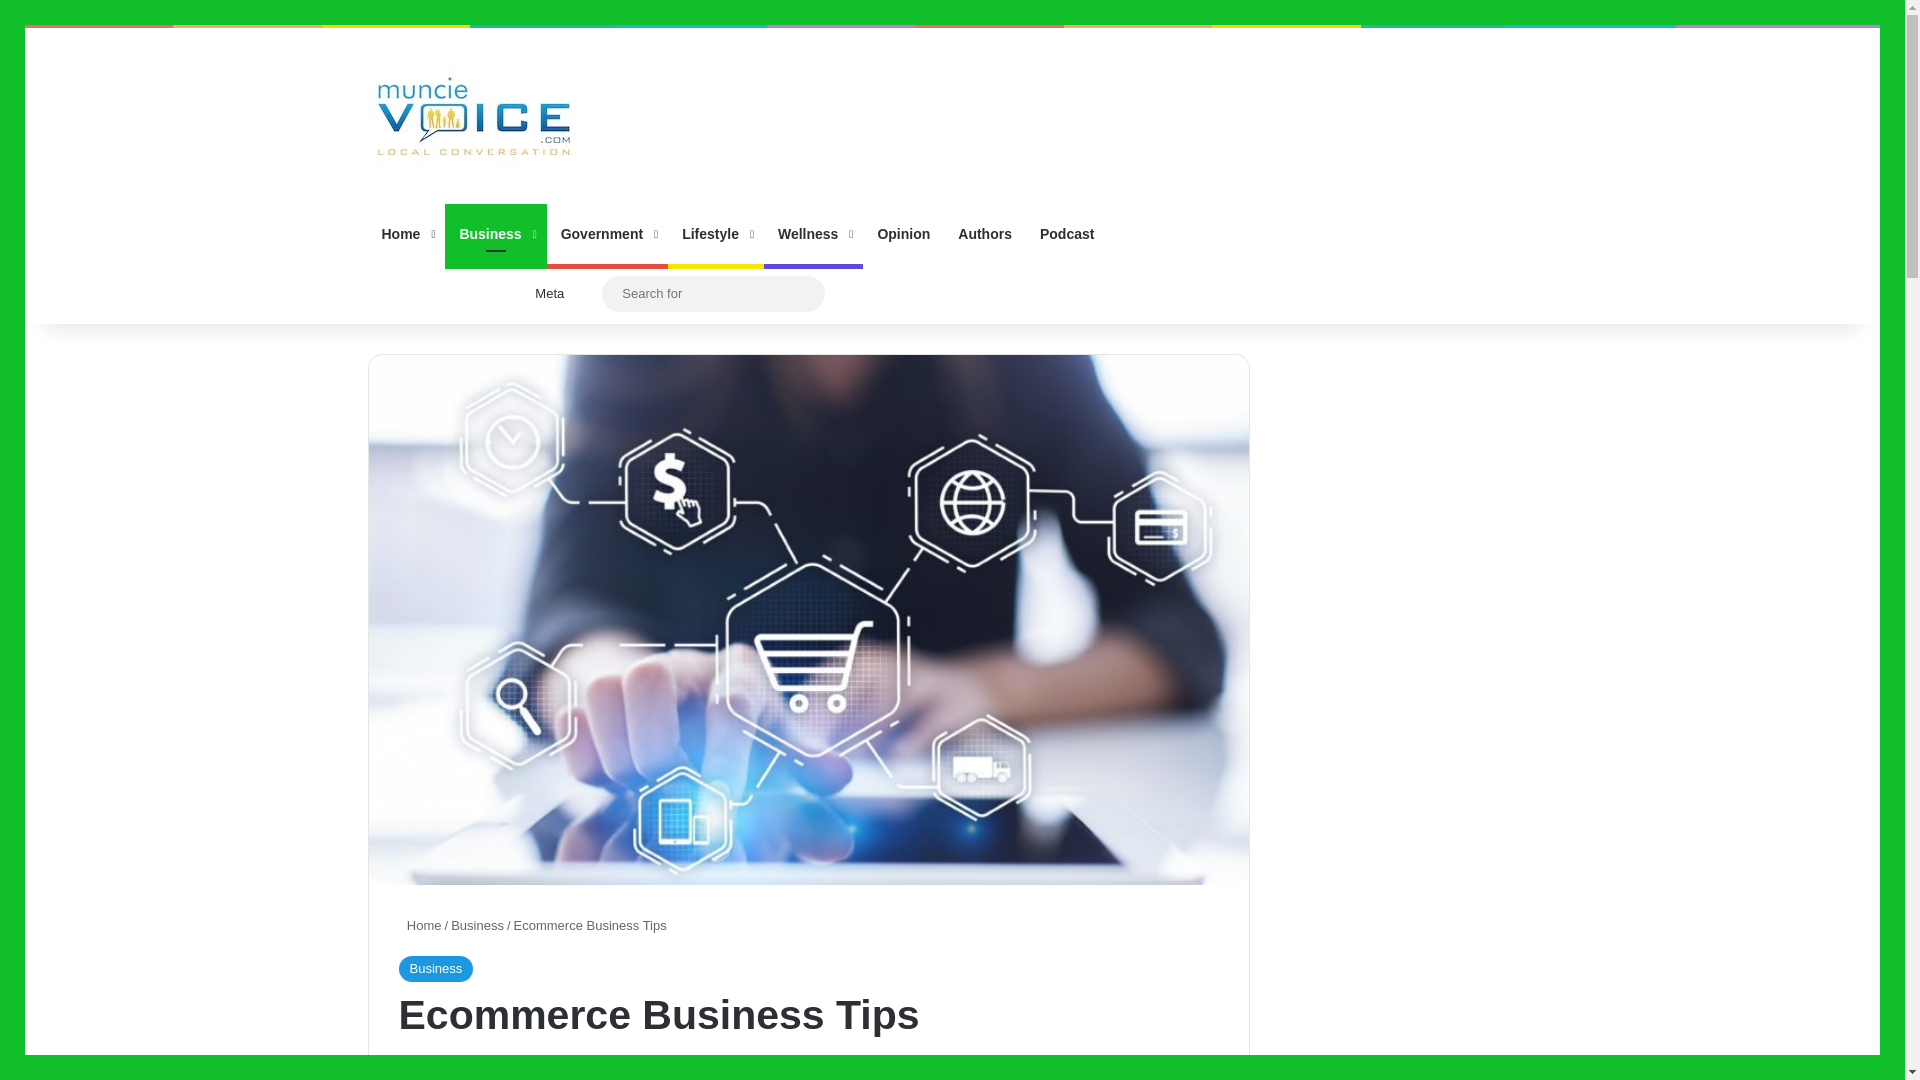 The width and height of the screenshot is (1920, 1080). What do you see at coordinates (495, 234) in the screenshot?
I see `Business` at bounding box center [495, 234].